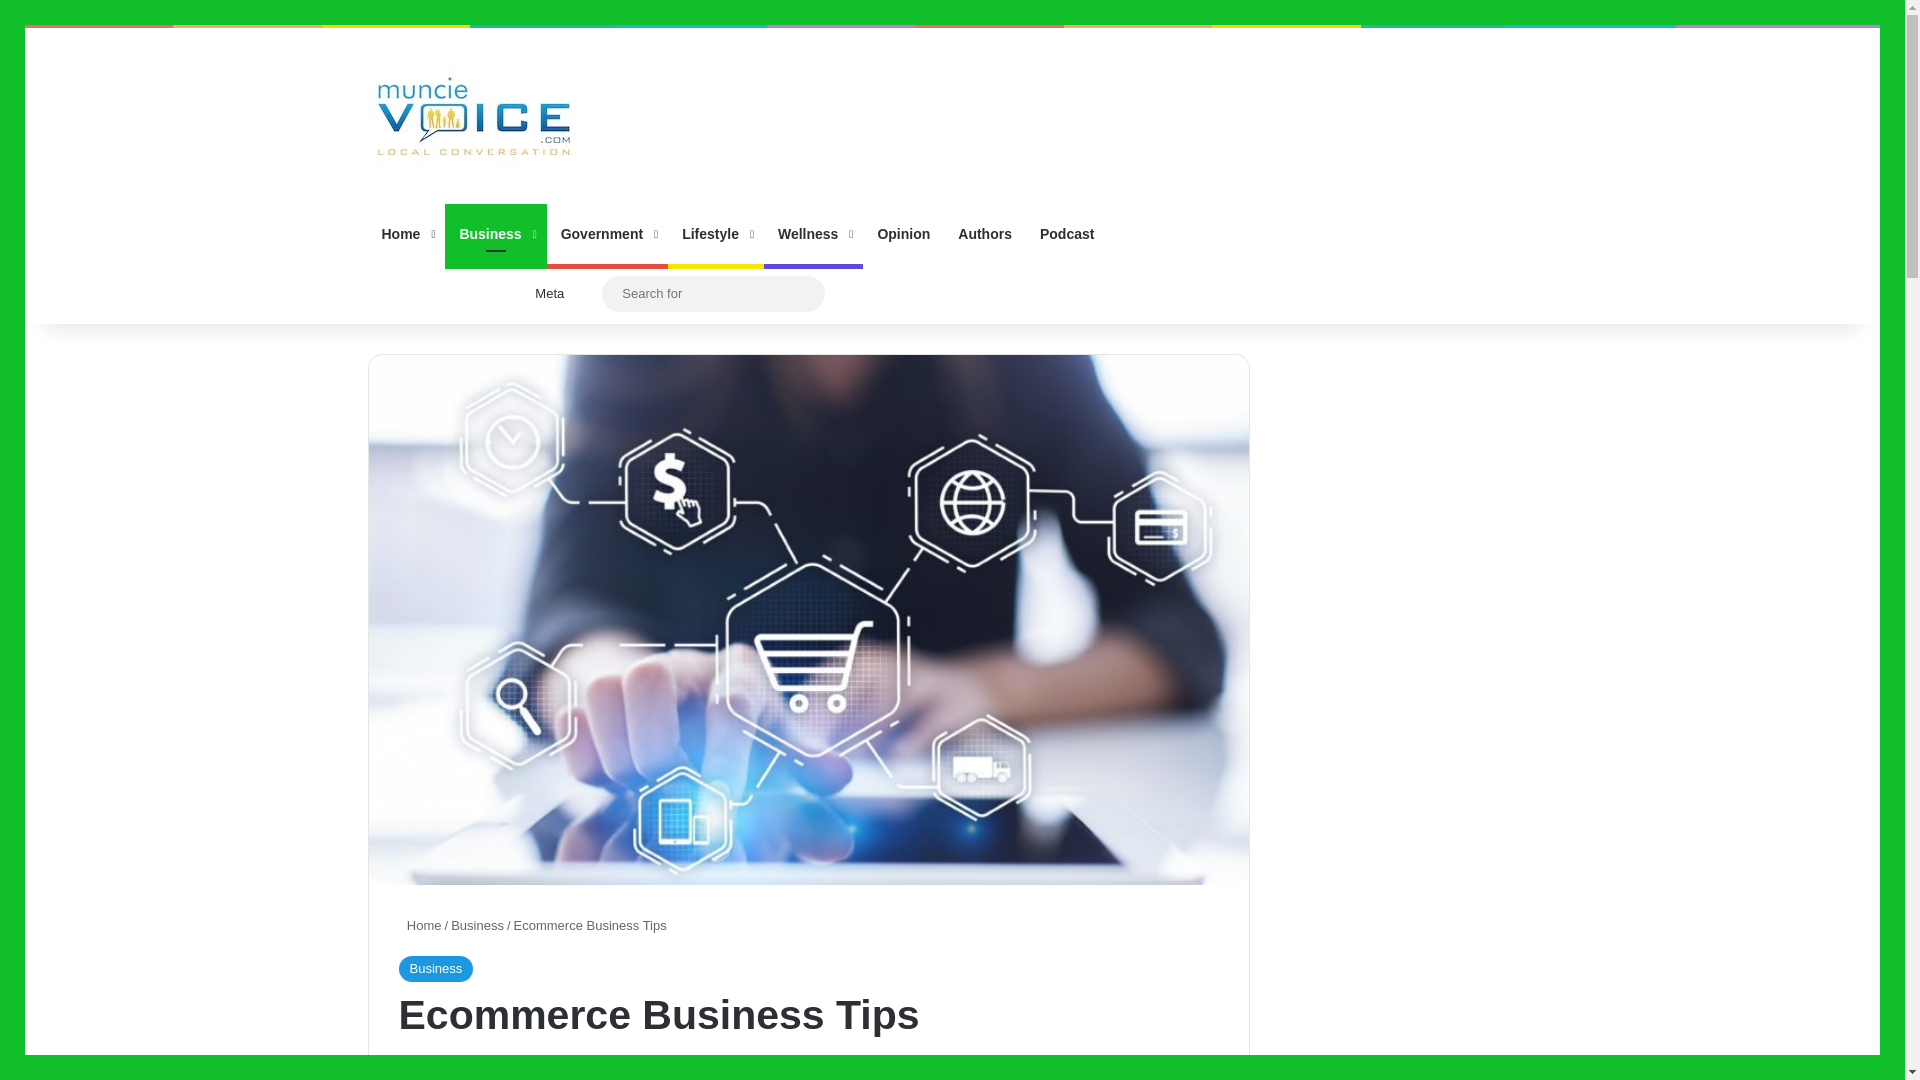 The width and height of the screenshot is (1920, 1080). What do you see at coordinates (495, 234) in the screenshot?
I see `Business` at bounding box center [495, 234].